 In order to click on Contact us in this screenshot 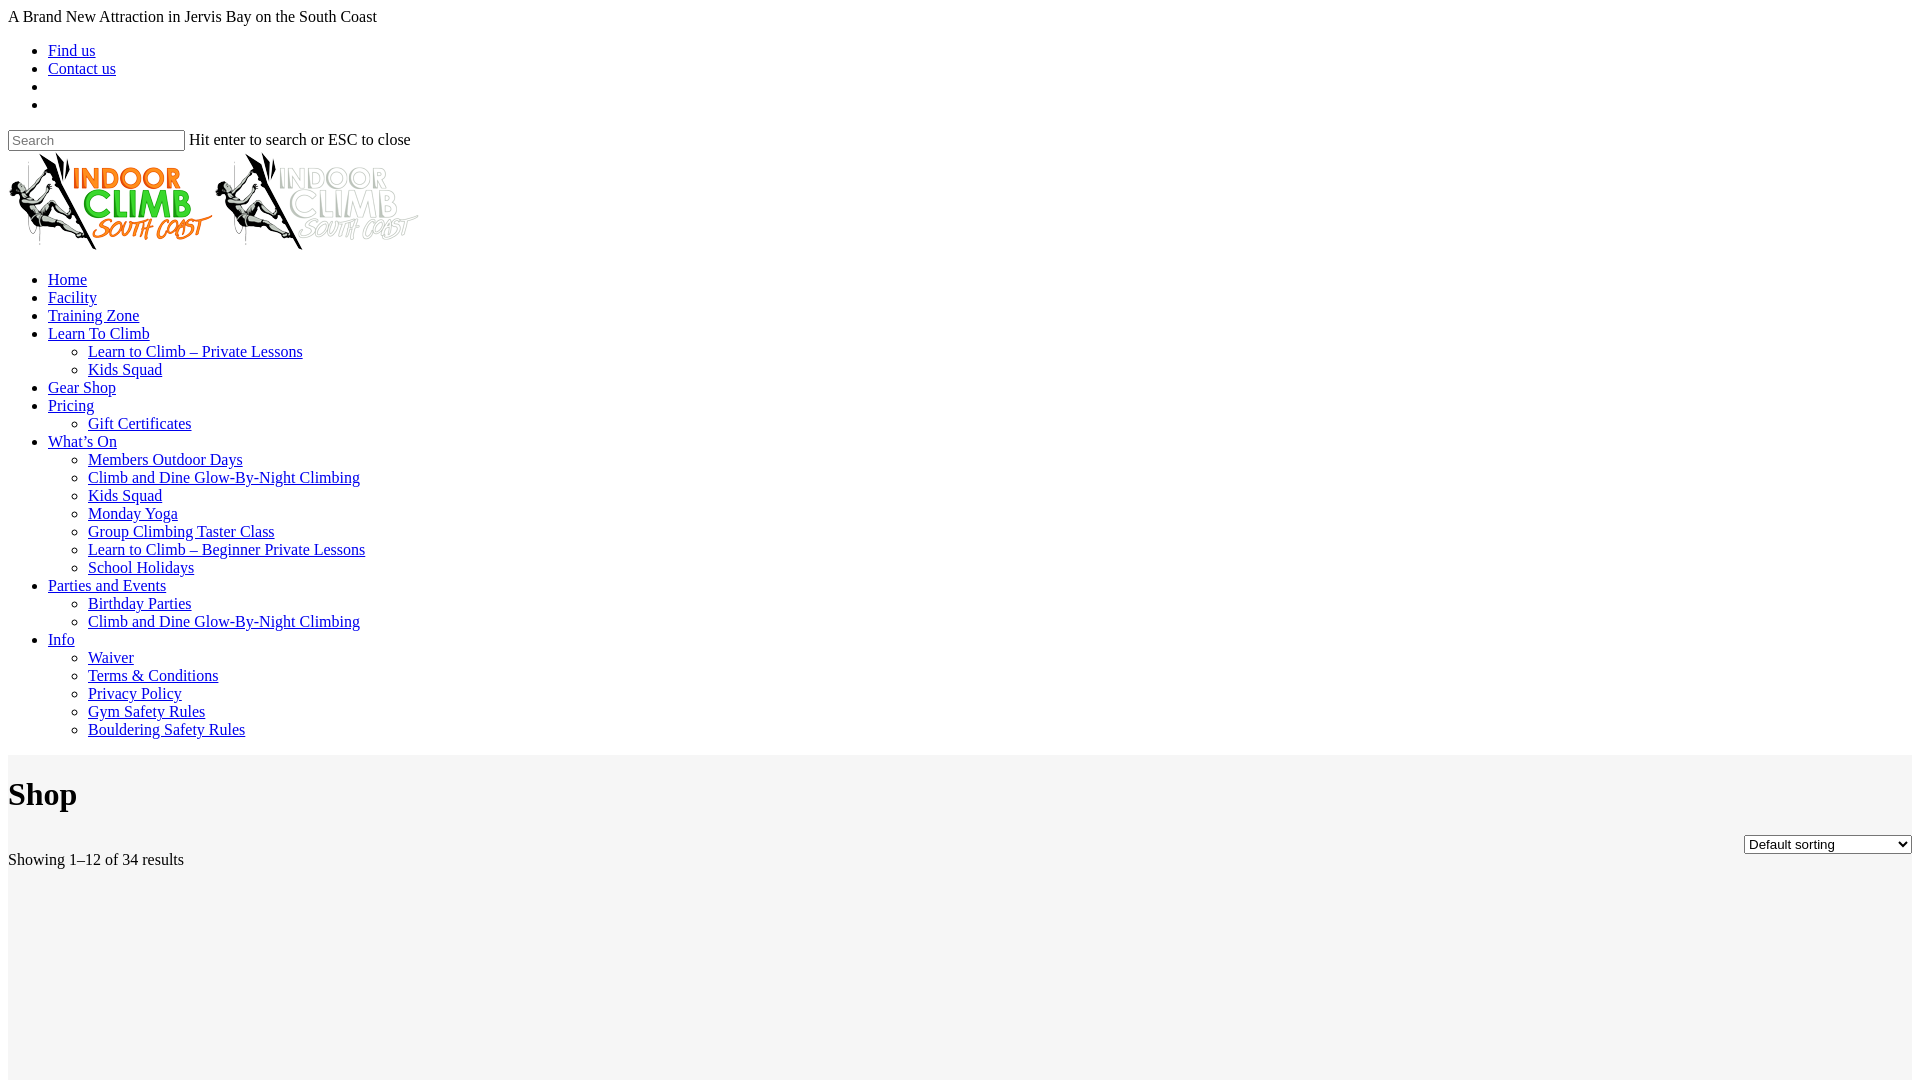, I will do `click(82, 68)`.